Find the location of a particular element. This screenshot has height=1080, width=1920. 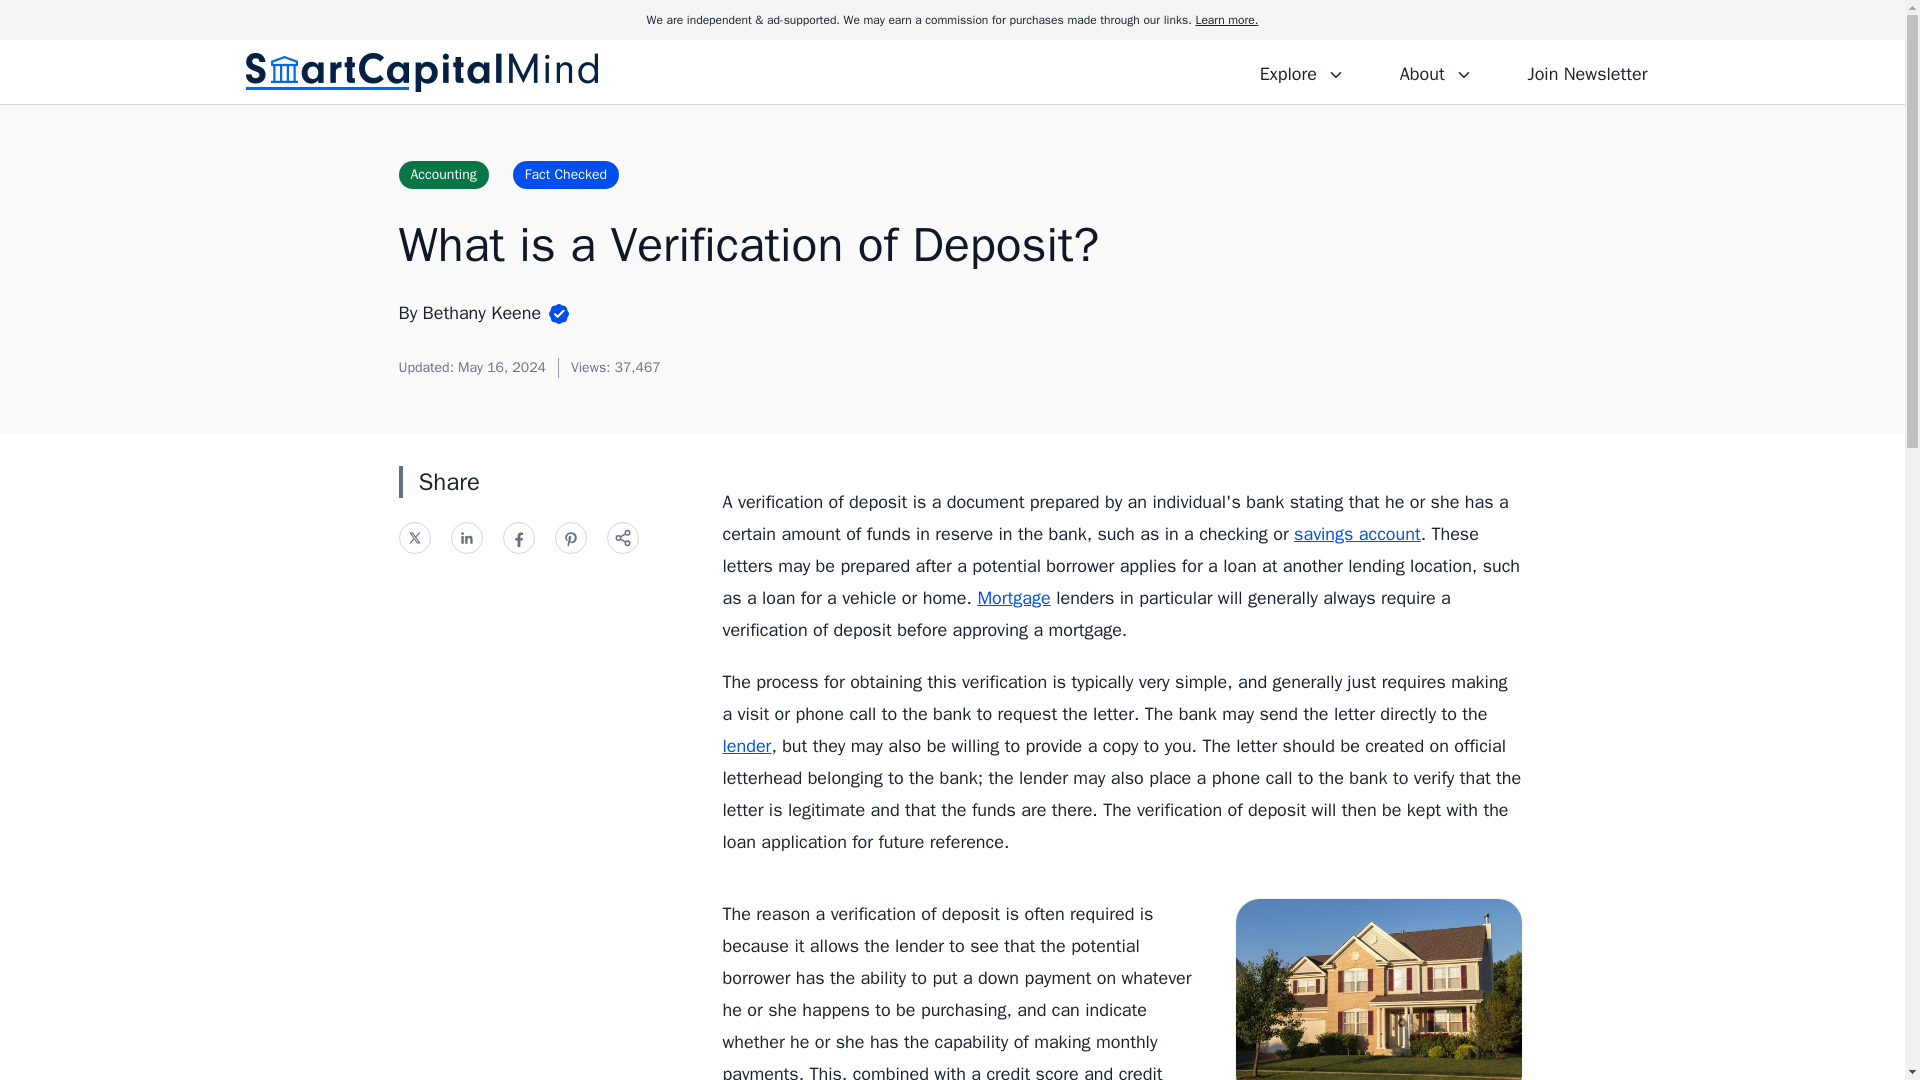

Accounting is located at coordinates (442, 174).